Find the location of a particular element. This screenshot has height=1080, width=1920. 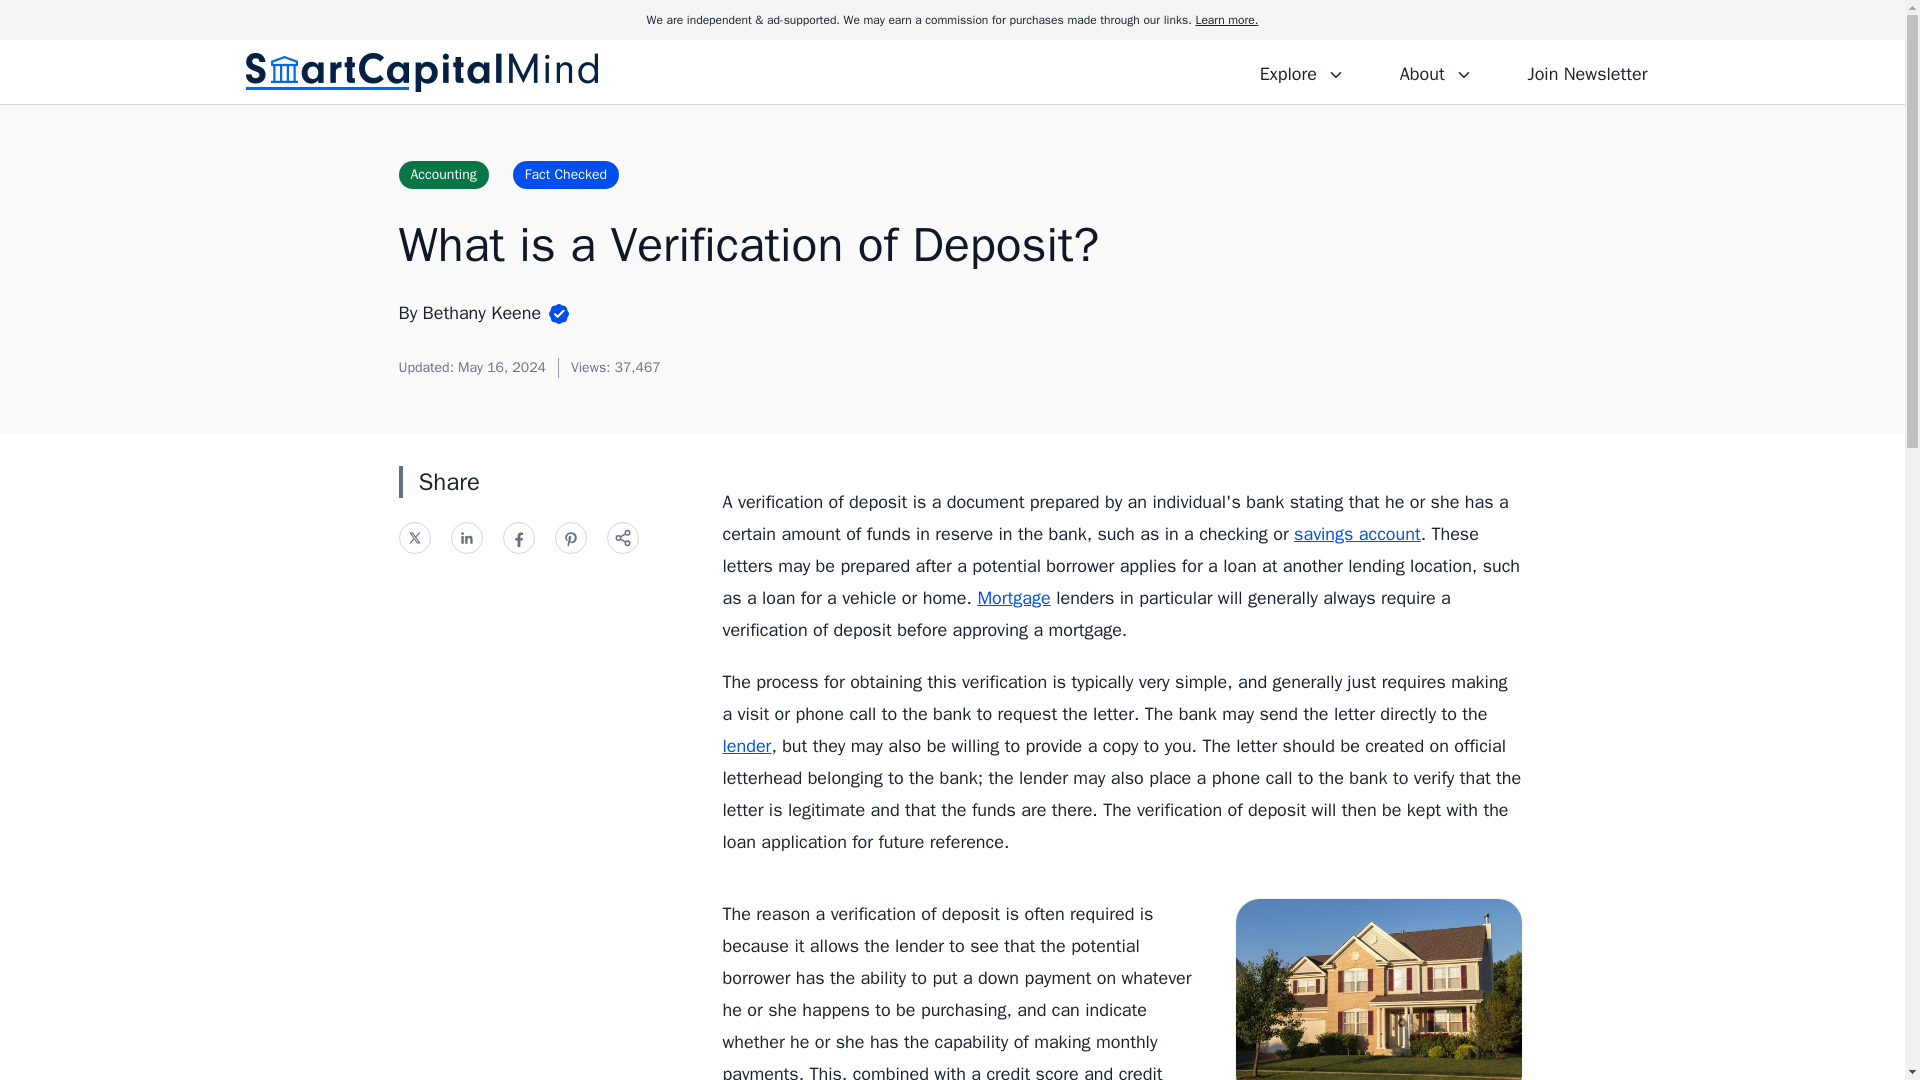

Accounting is located at coordinates (442, 174).